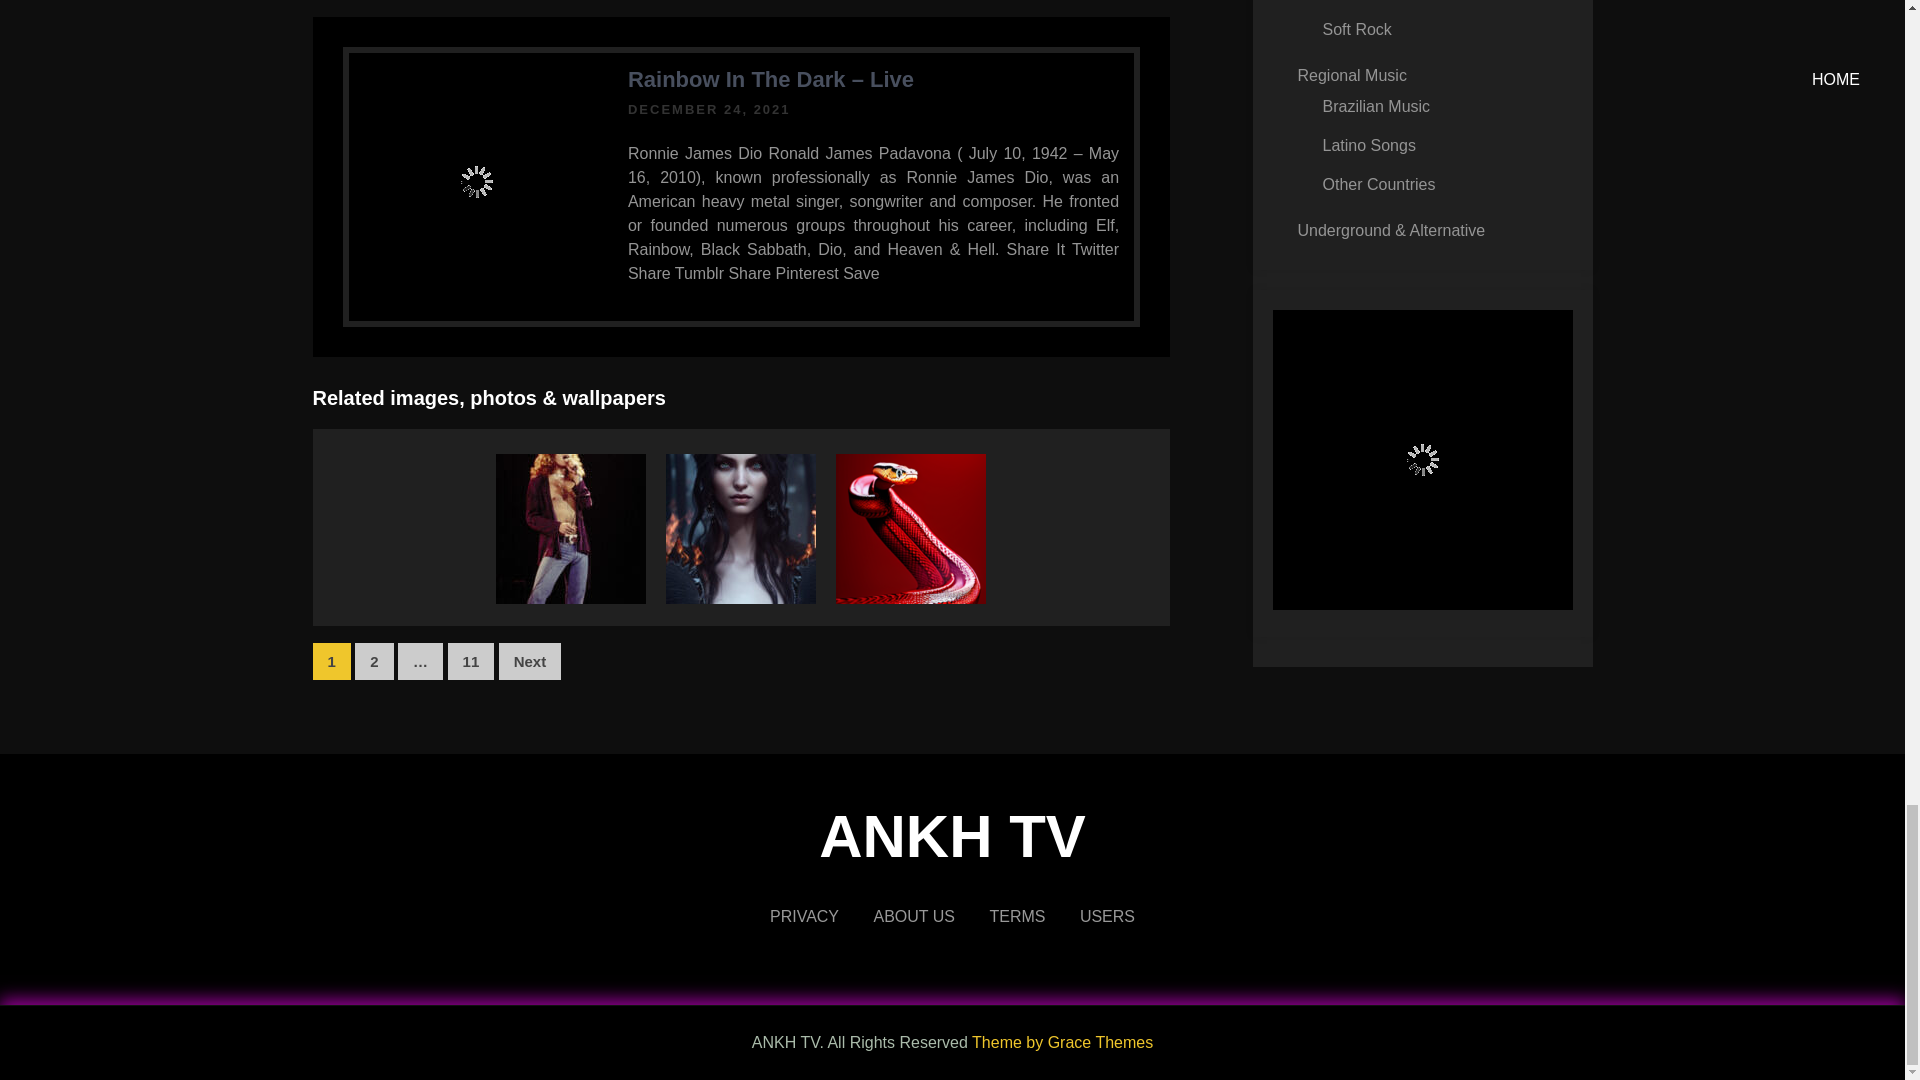 The width and height of the screenshot is (1920, 1080). Describe the element at coordinates (471, 661) in the screenshot. I see `11` at that location.